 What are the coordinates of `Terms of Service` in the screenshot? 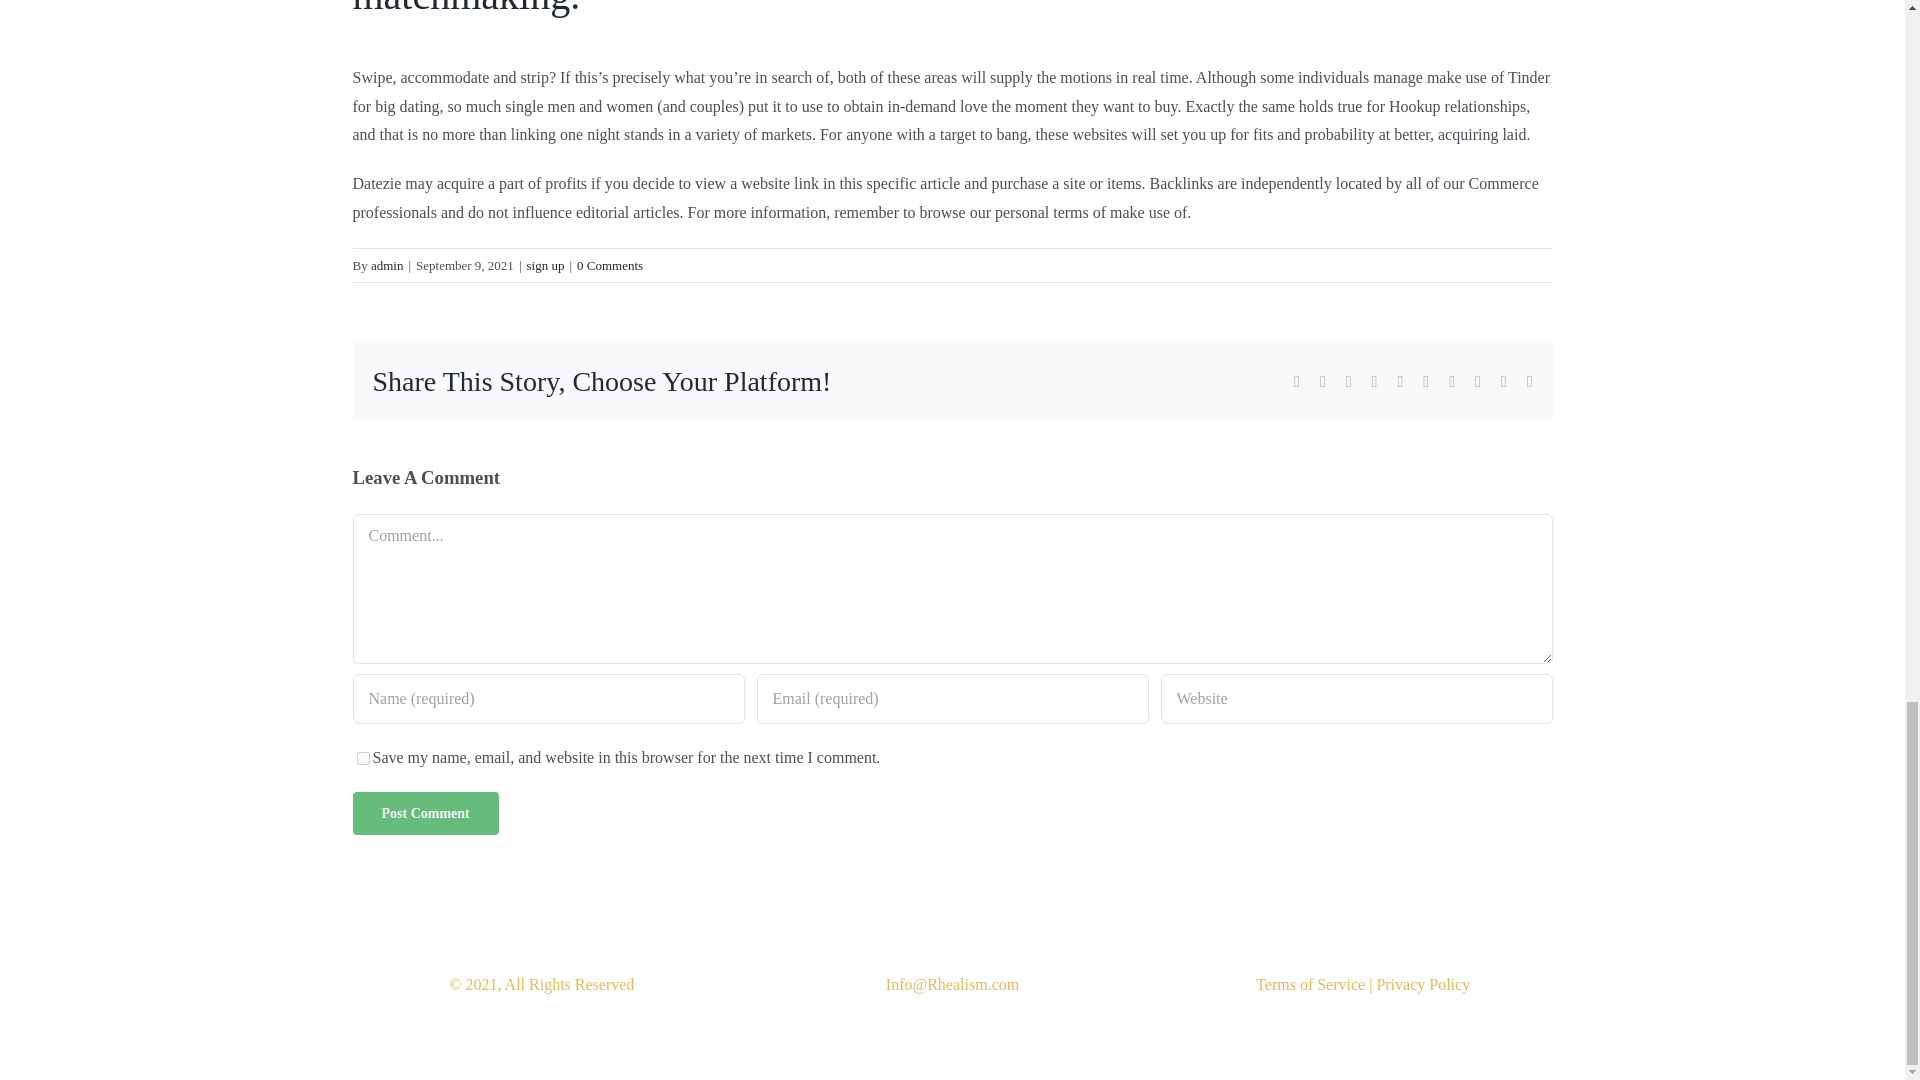 It's located at (1310, 984).